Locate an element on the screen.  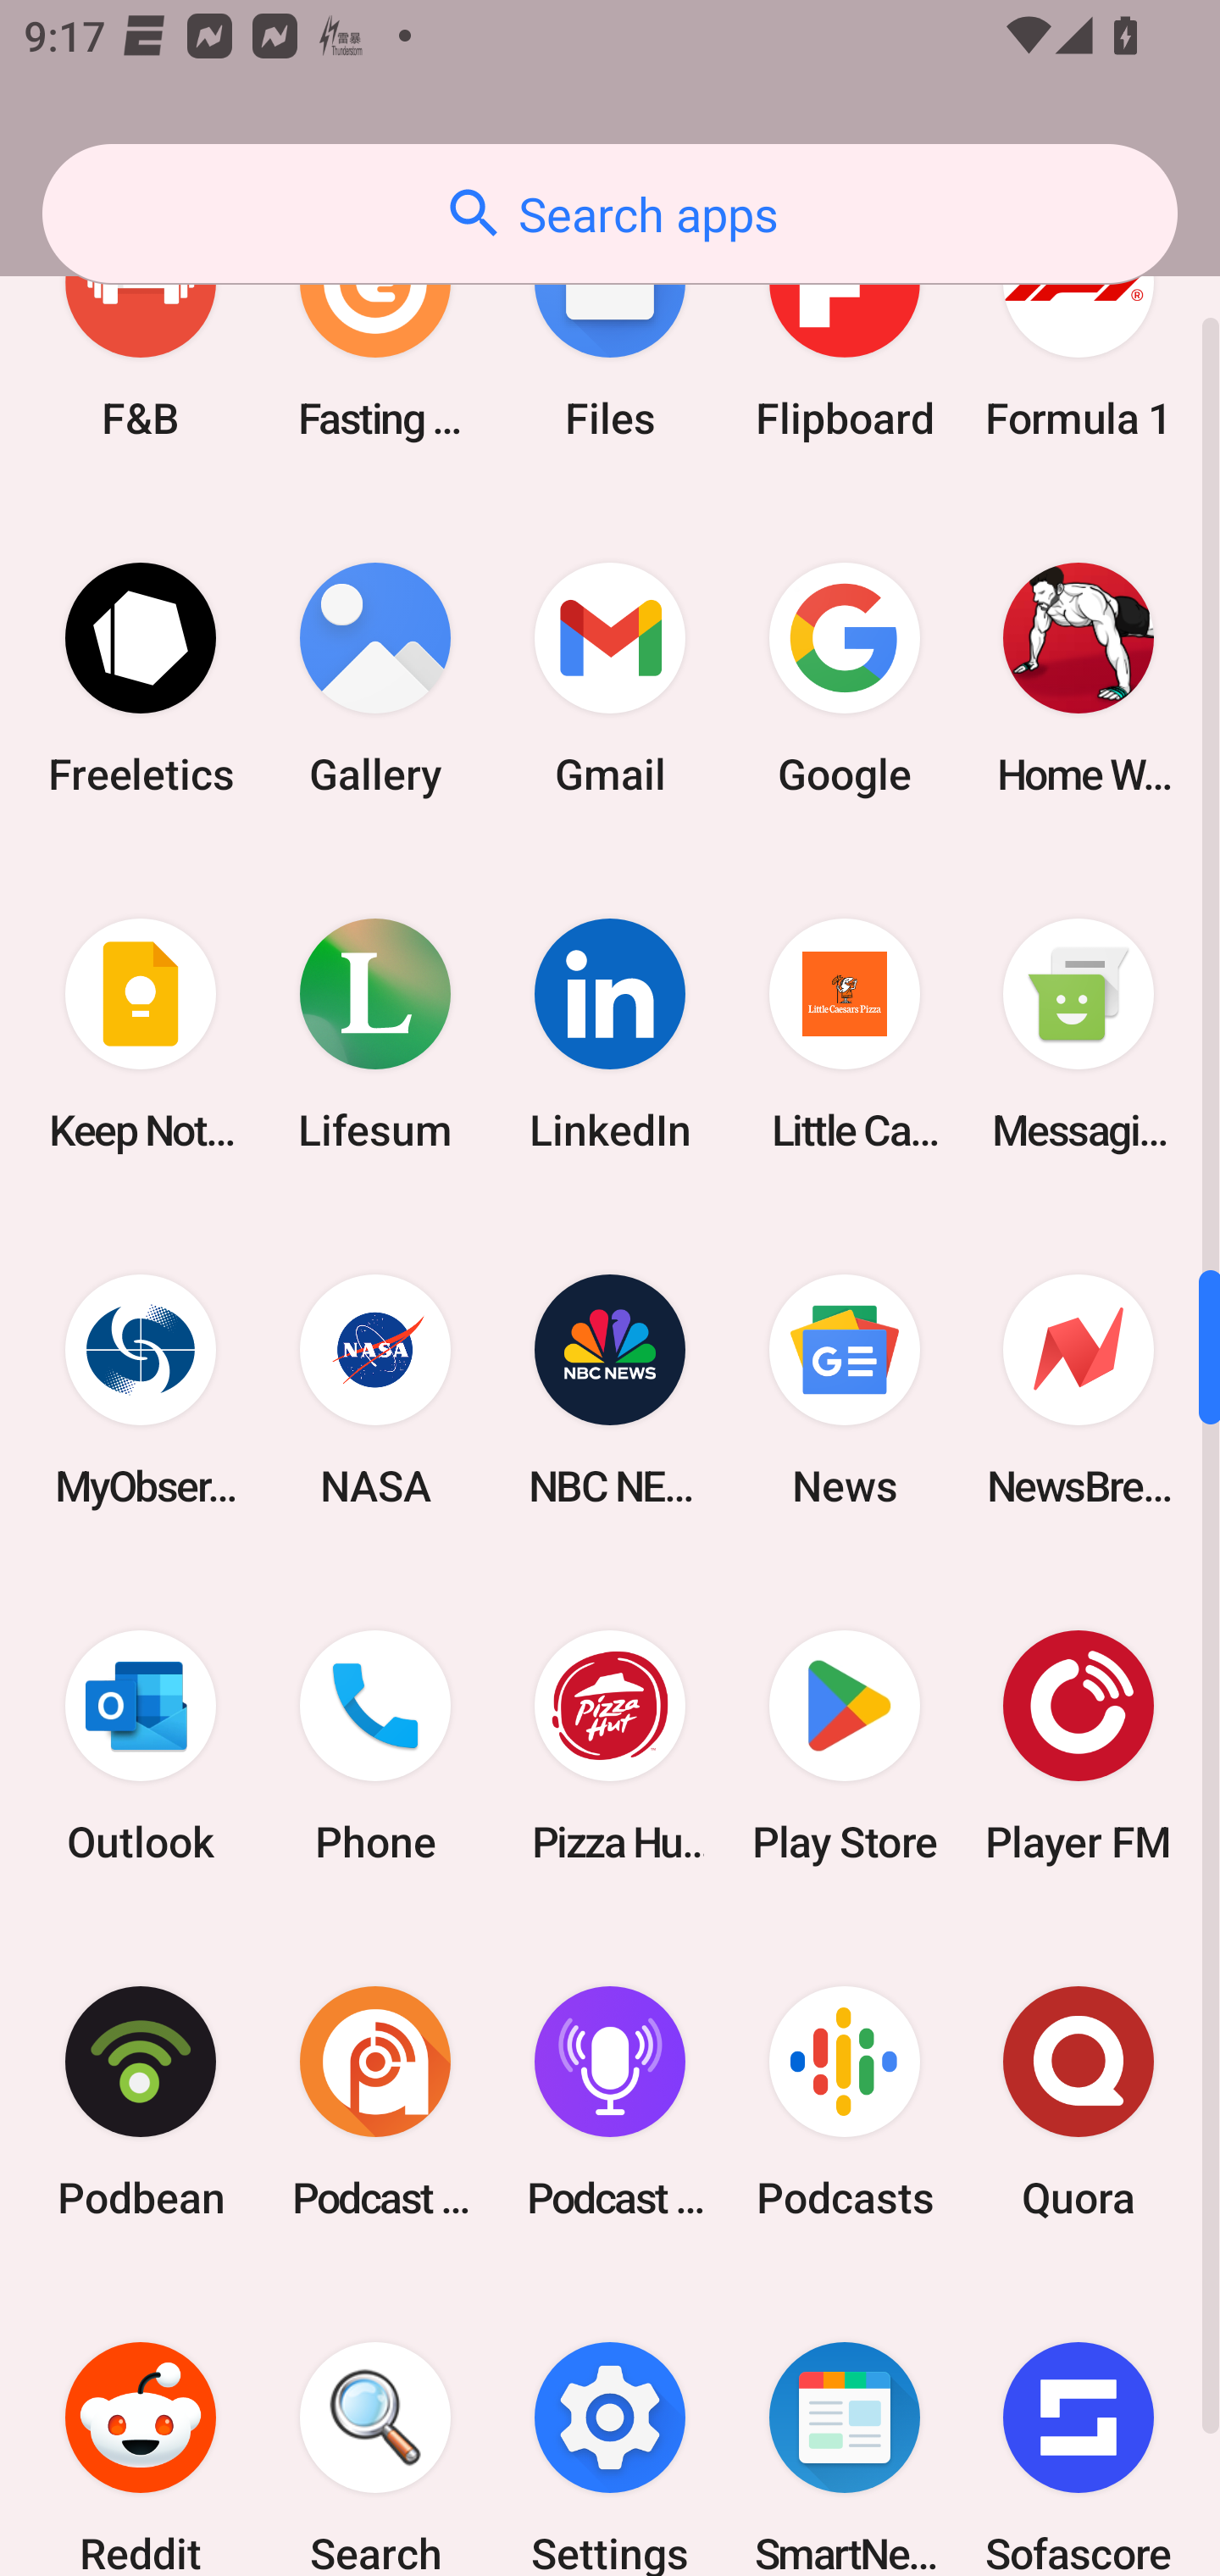
  Search apps is located at coordinates (610, 214).